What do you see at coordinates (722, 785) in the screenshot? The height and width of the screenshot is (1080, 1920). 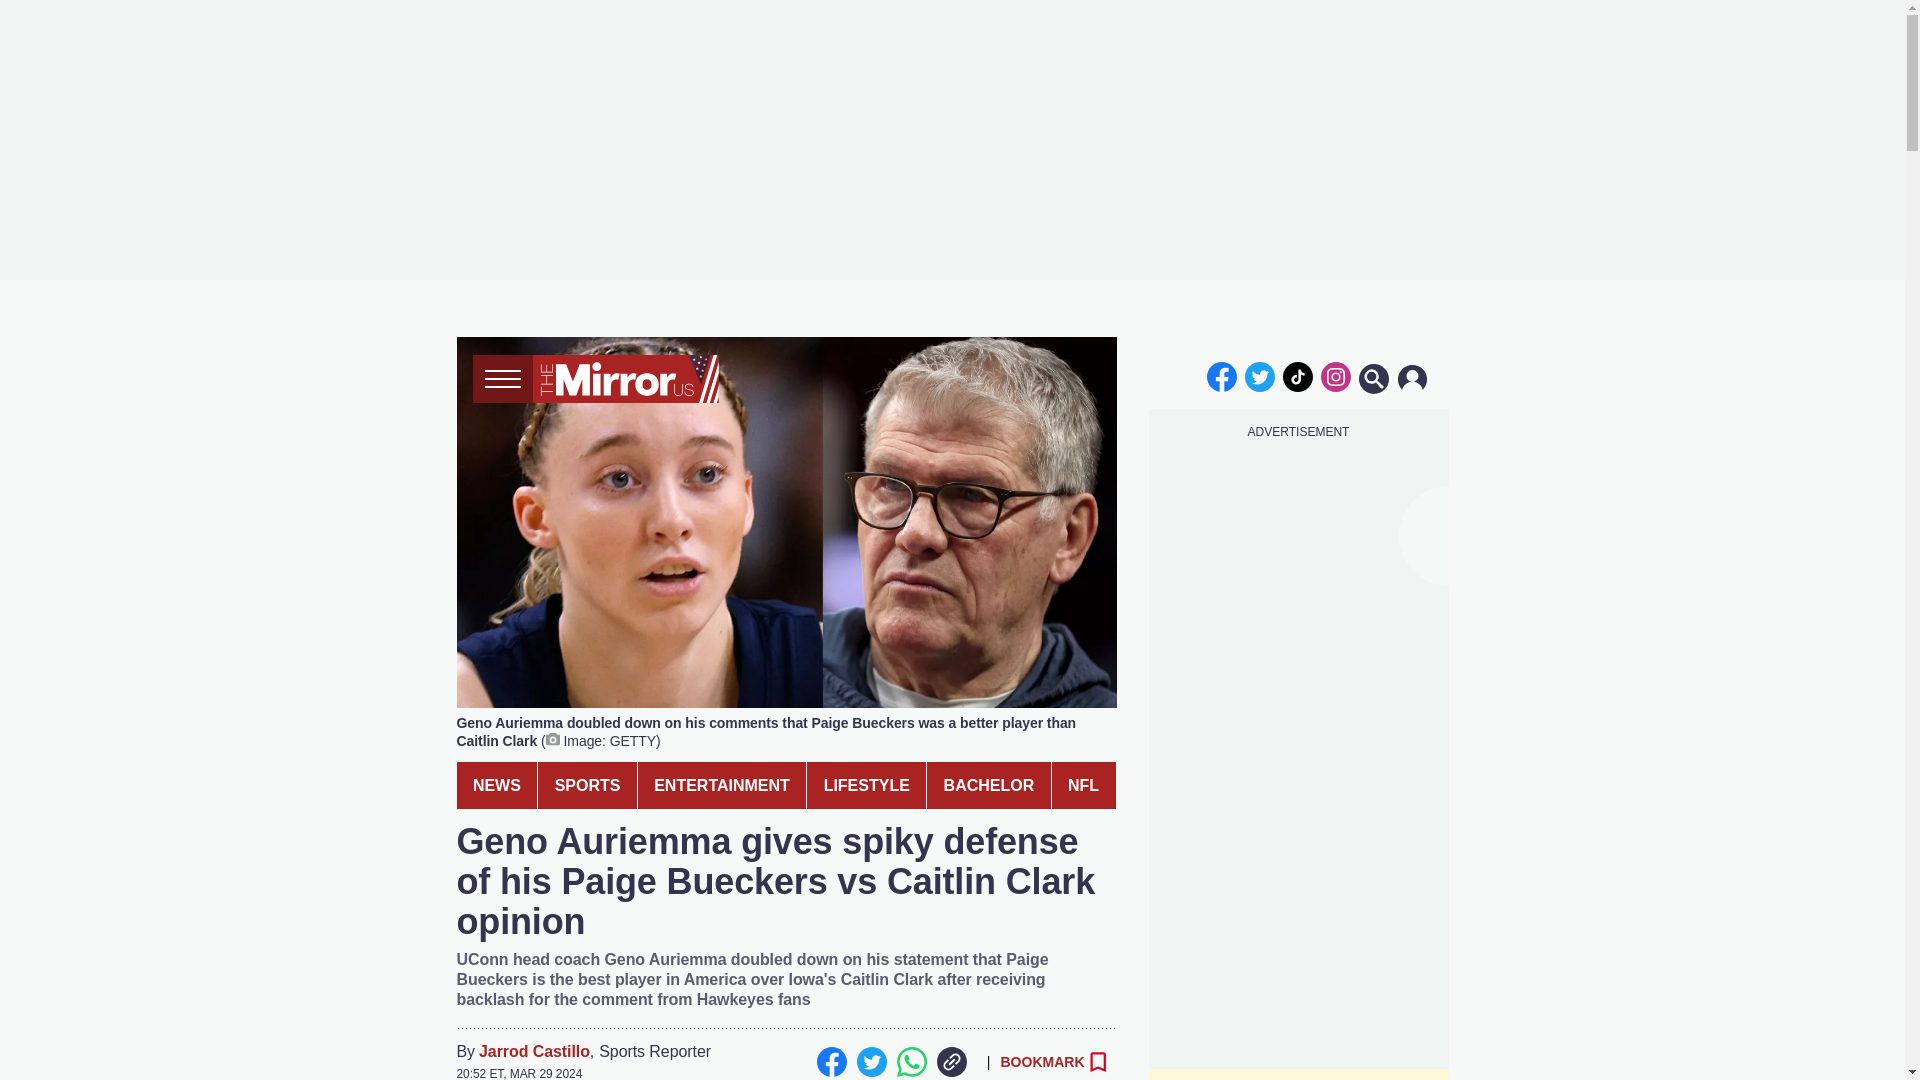 I see `ENTERTAINMENT` at bounding box center [722, 785].